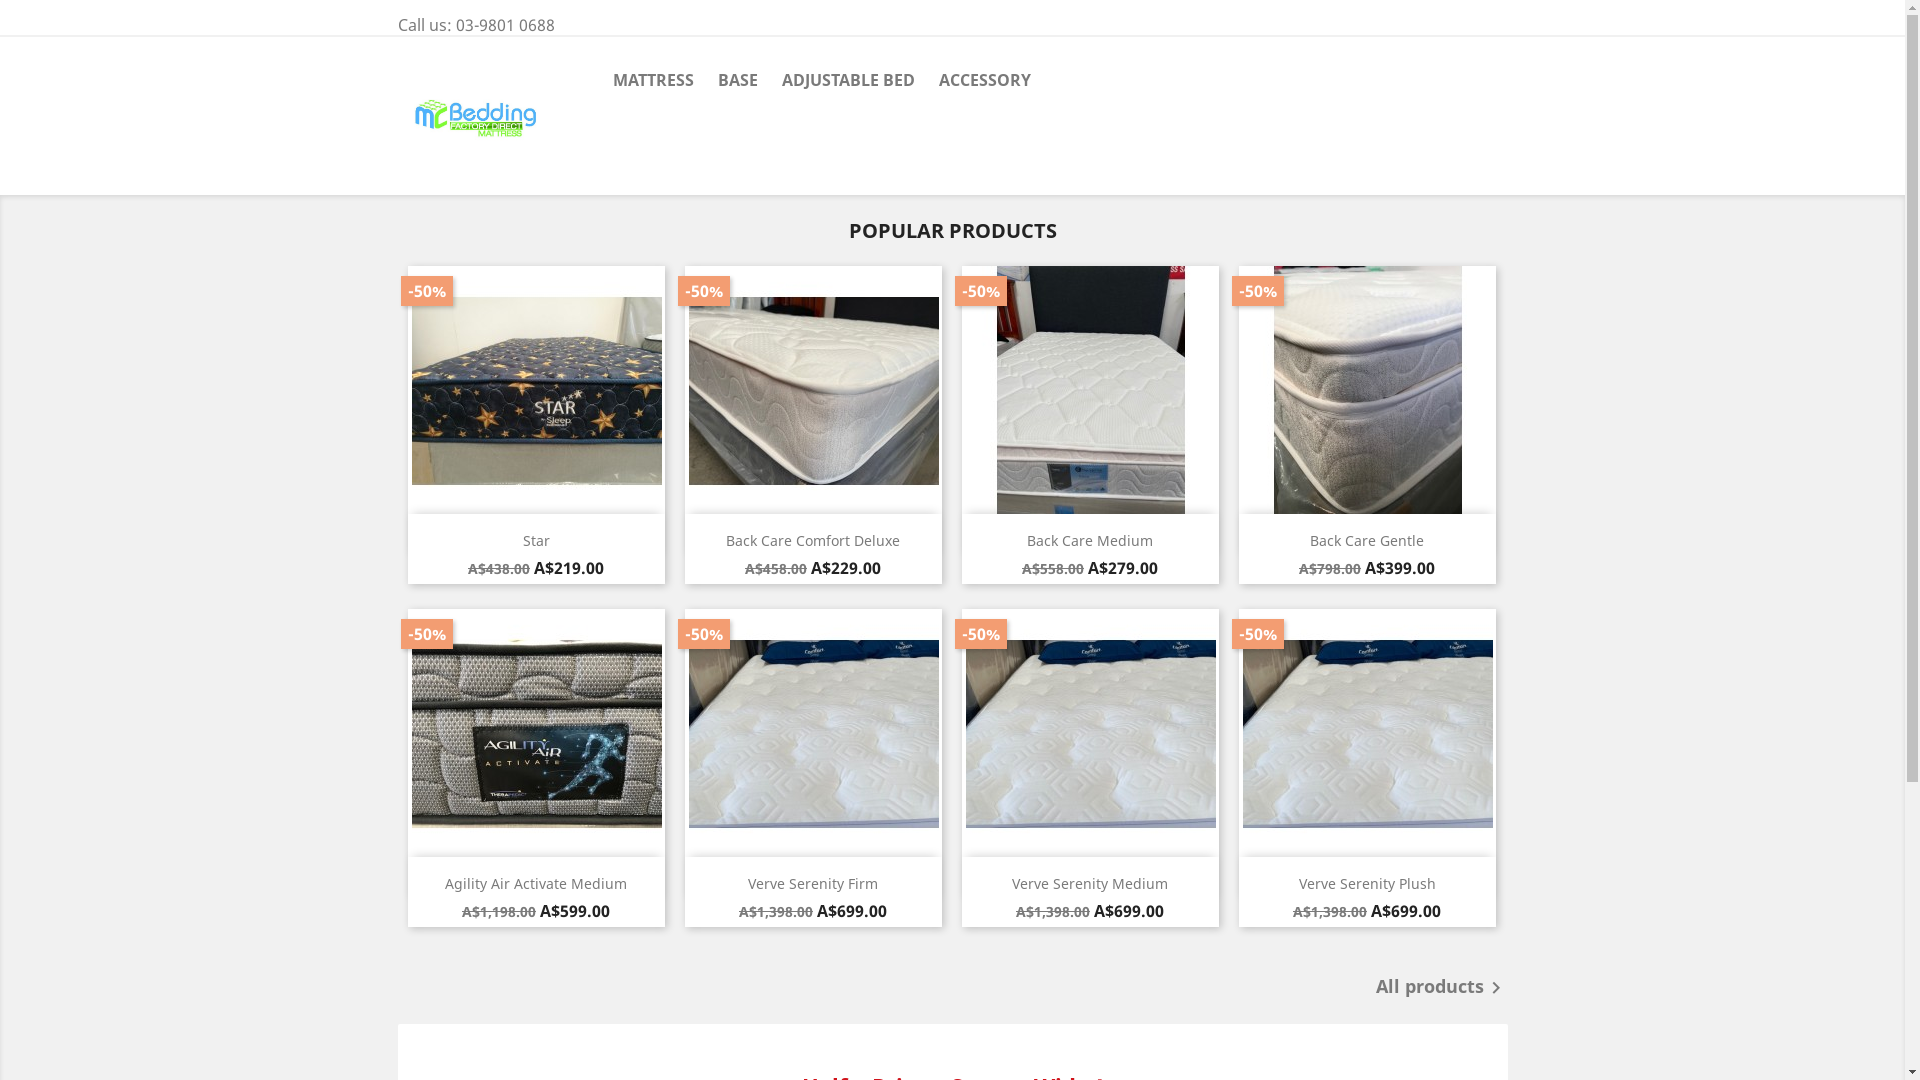 This screenshot has height=1080, width=1920. Describe the element at coordinates (848, 82) in the screenshot. I see `ADJUSTABLE BED` at that location.